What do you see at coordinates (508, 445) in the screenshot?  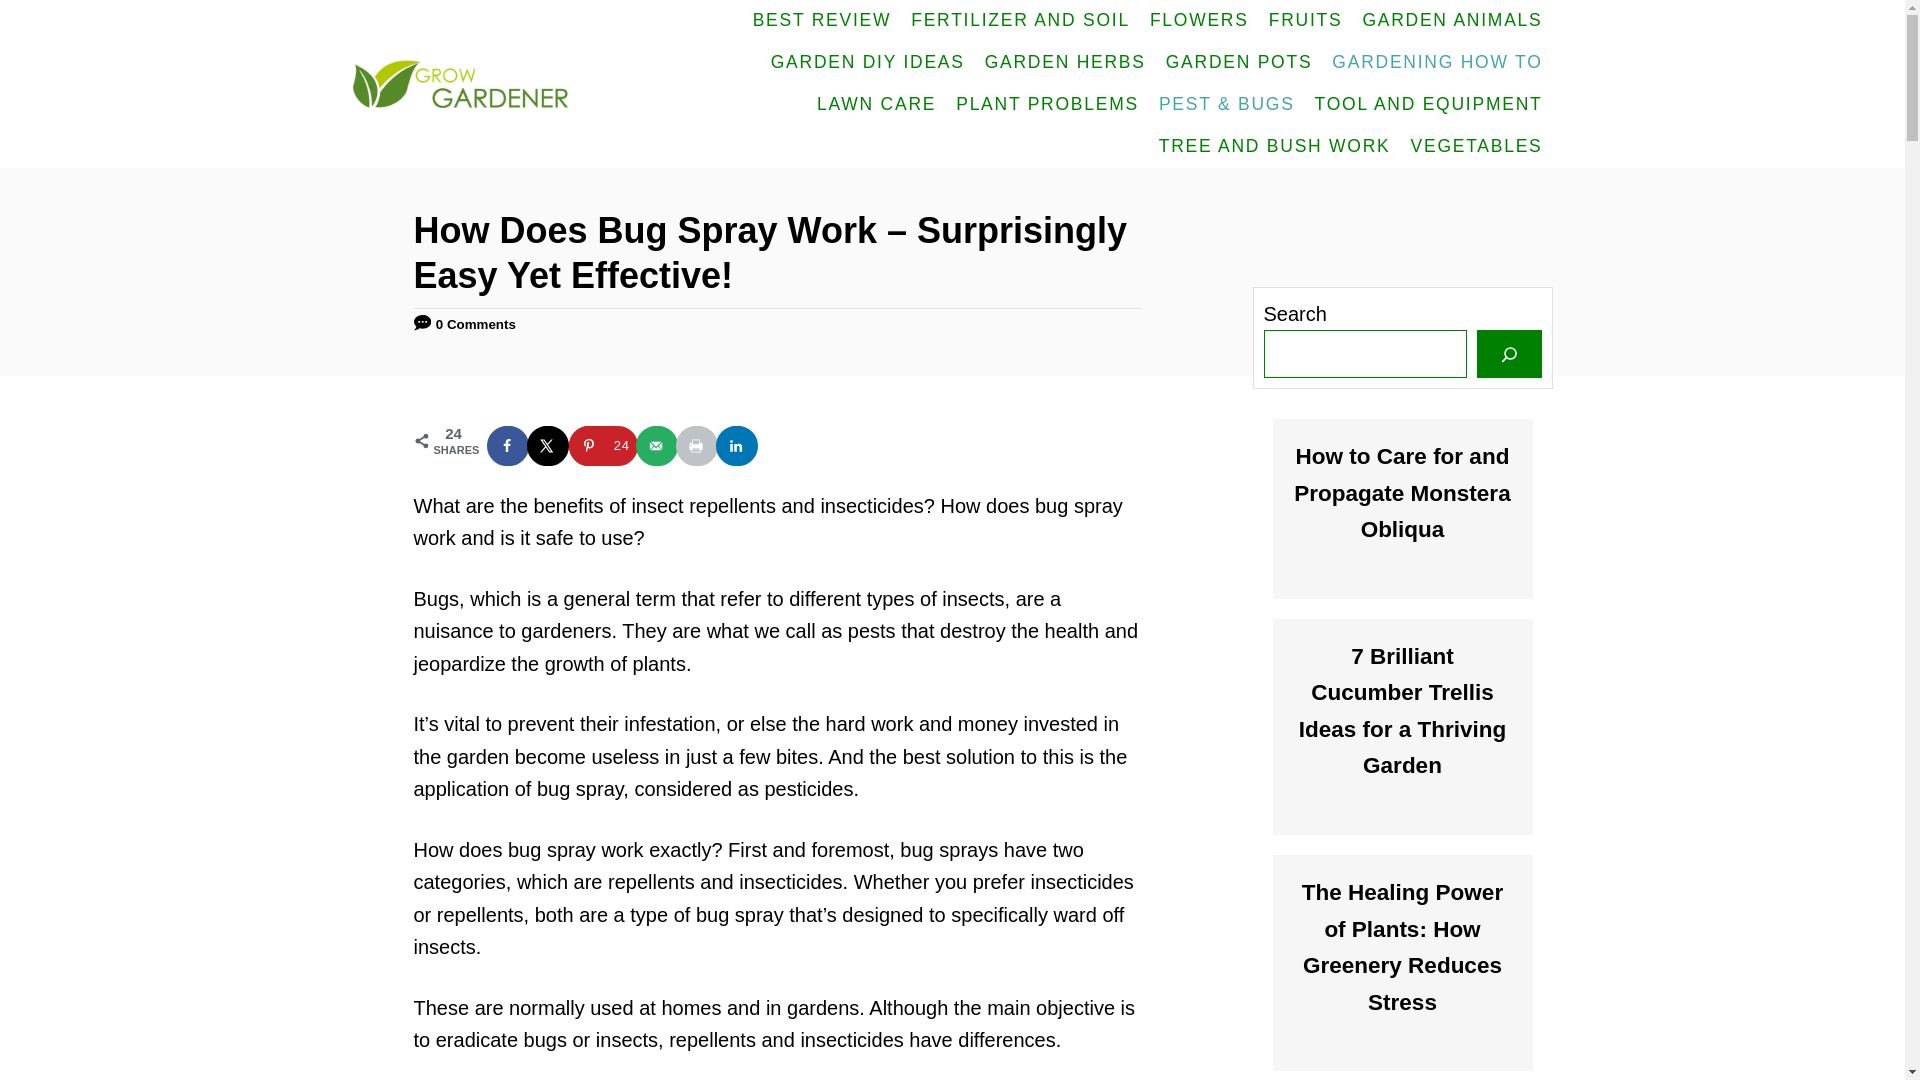 I see `Share on Facebook` at bounding box center [508, 445].